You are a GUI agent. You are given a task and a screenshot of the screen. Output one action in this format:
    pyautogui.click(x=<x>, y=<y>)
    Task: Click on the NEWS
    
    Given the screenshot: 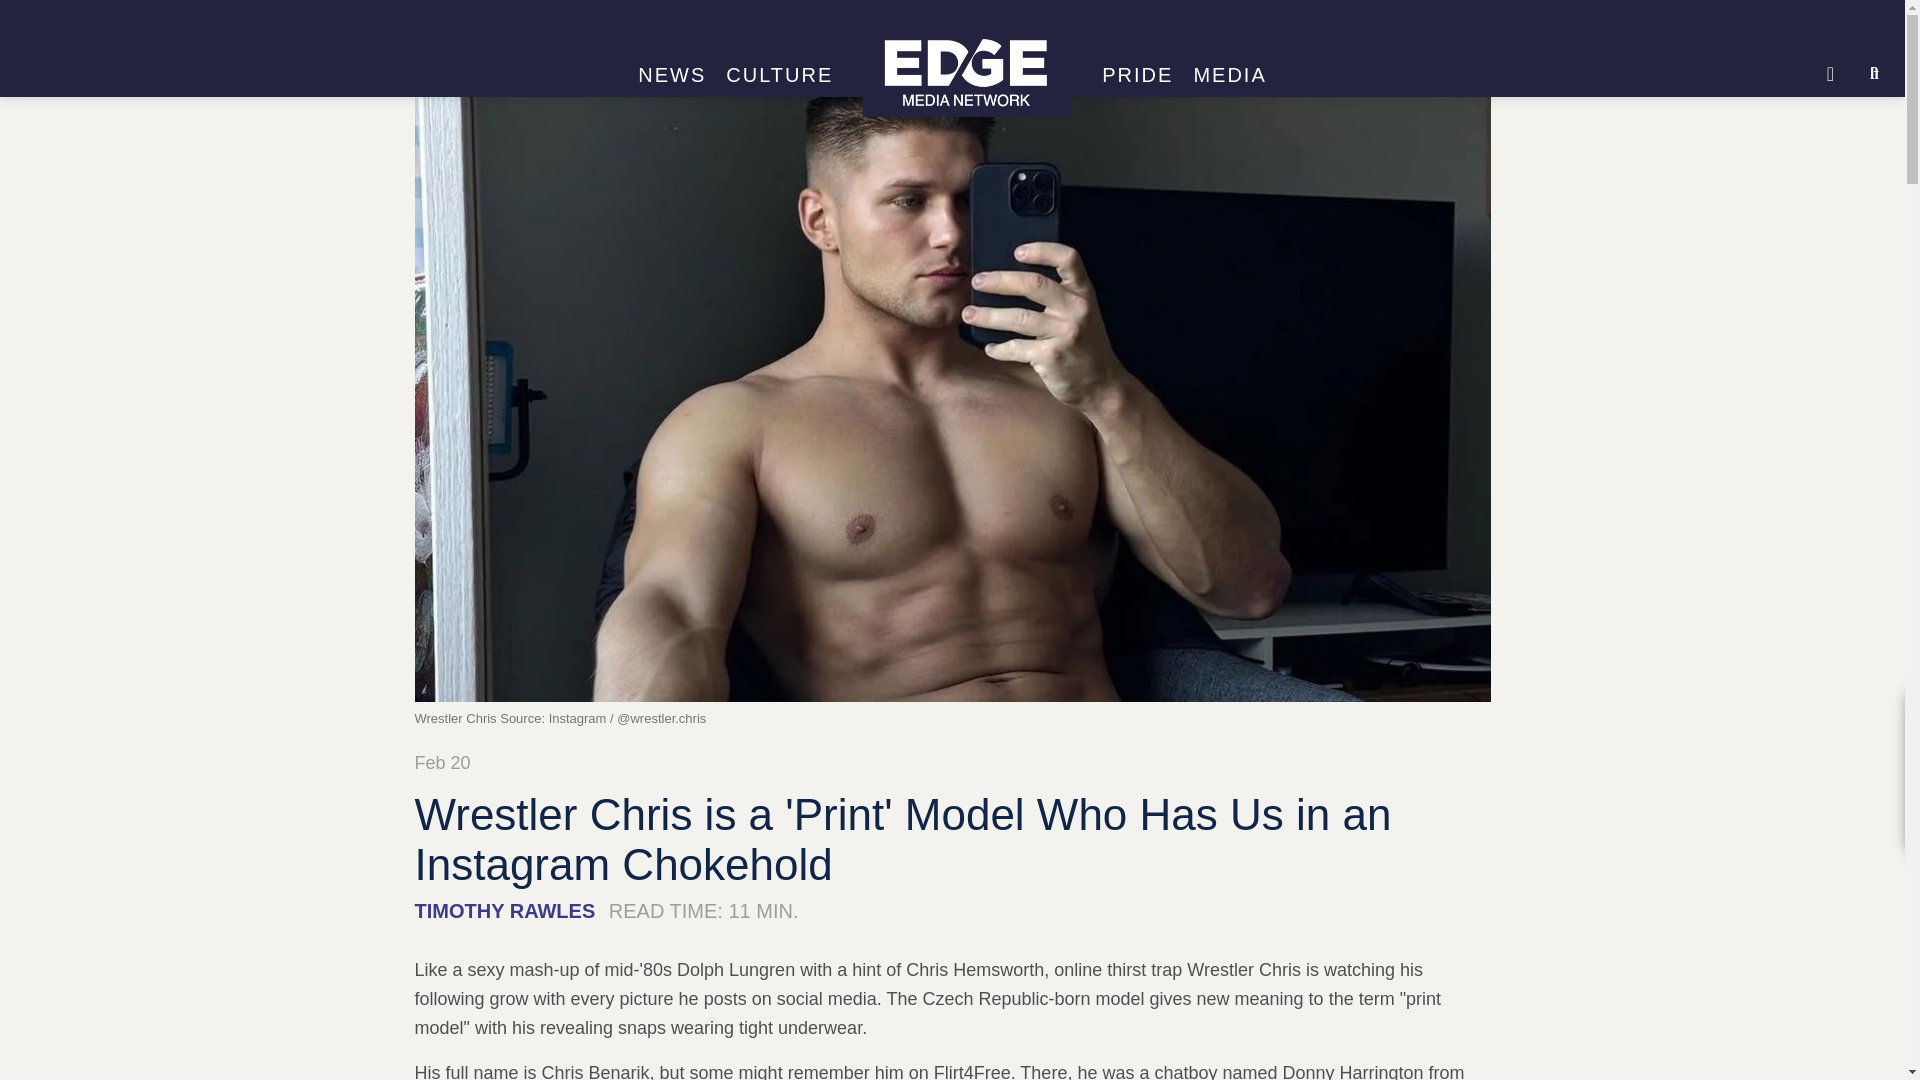 What is the action you would take?
    pyautogui.click(x=672, y=75)
    